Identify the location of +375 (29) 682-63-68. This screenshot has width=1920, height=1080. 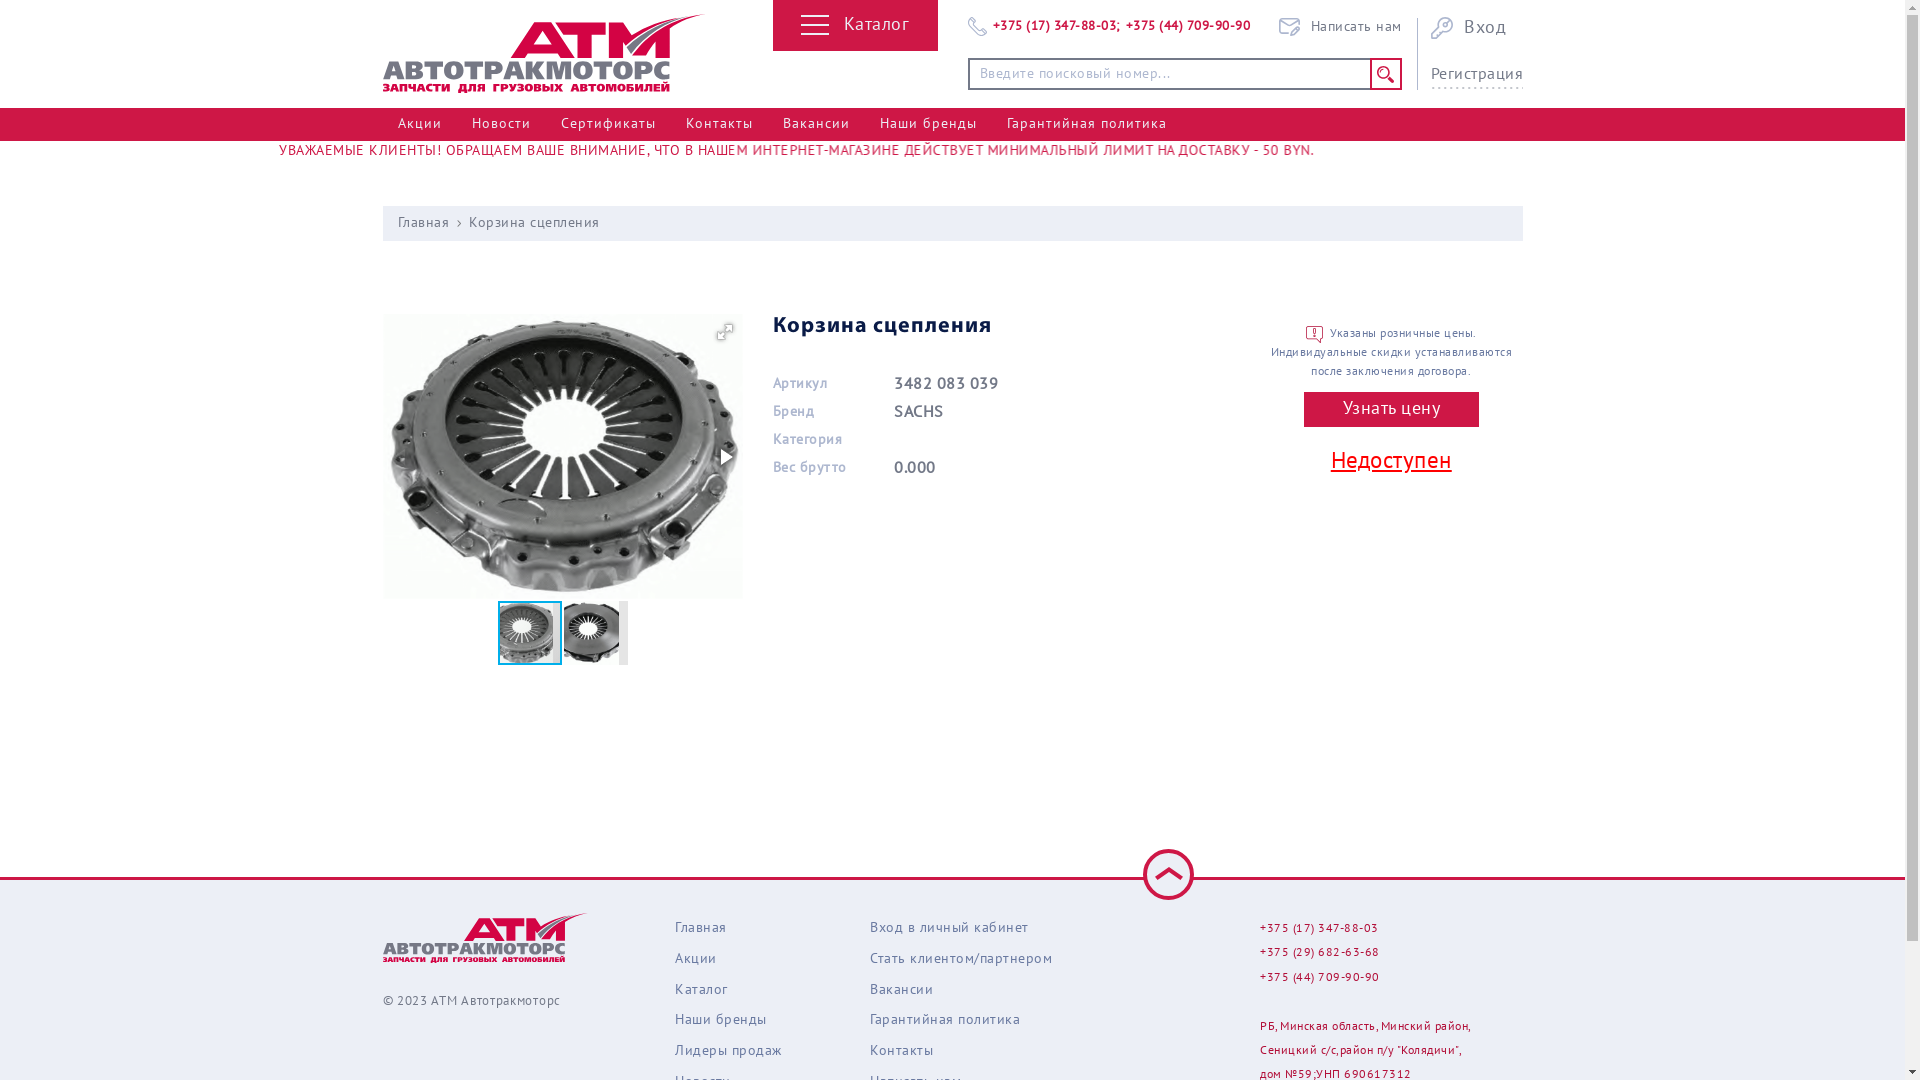
(1320, 952).